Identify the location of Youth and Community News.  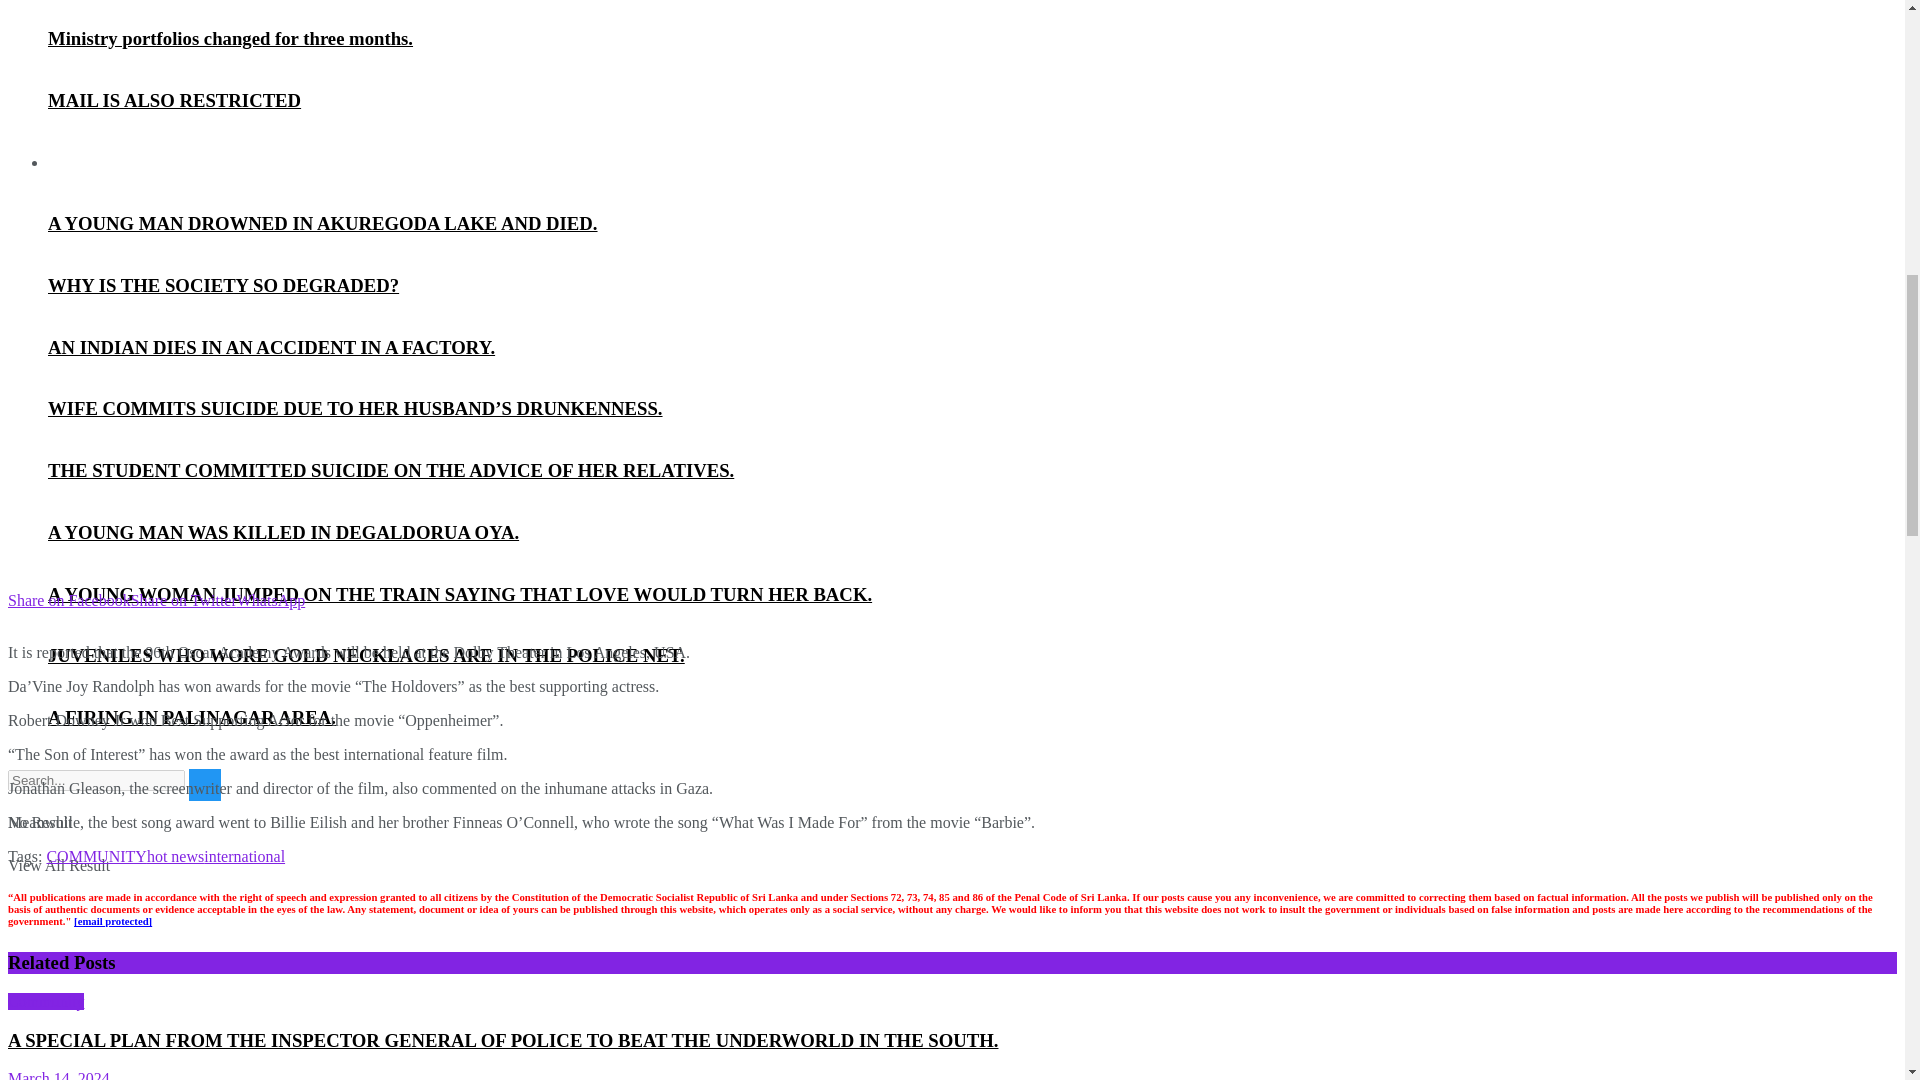
(141, 162).